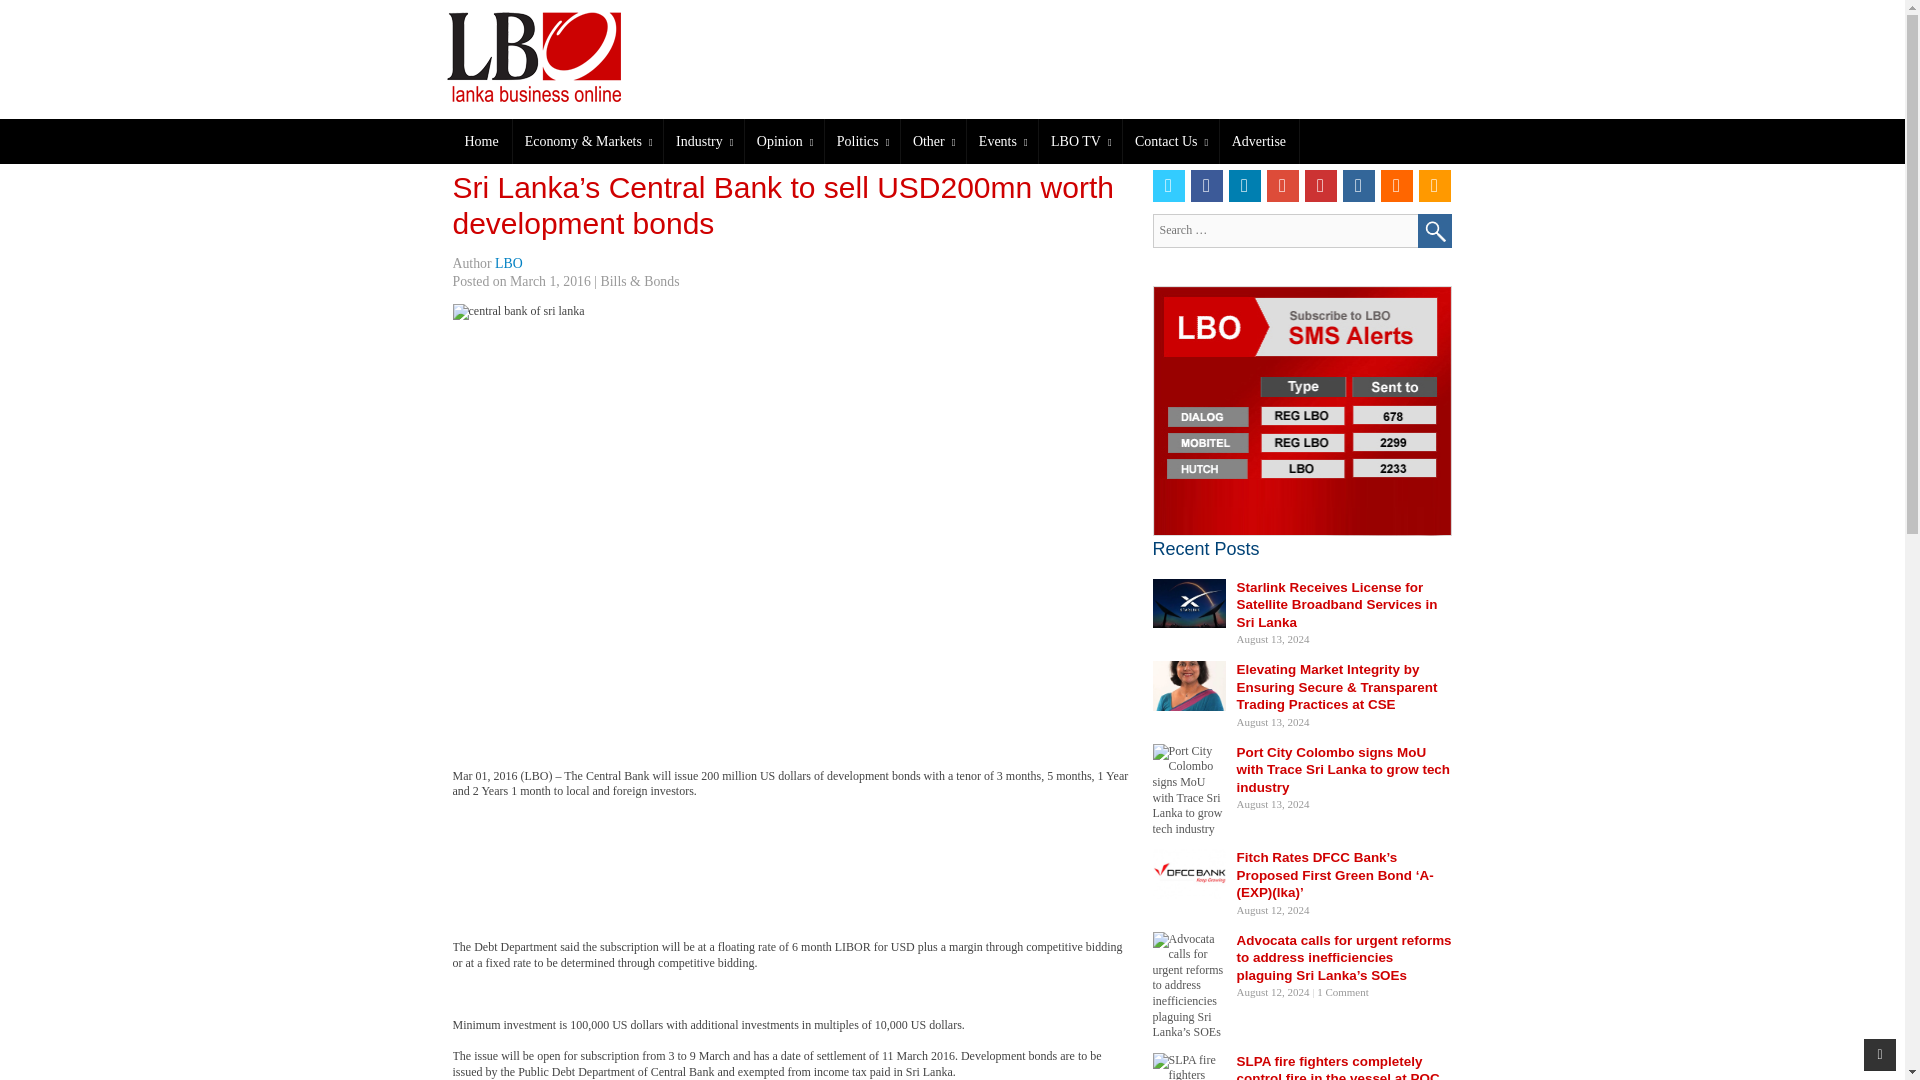  What do you see at coordinates (1434, 230) in the screenshot?
I see `Search` at bounding box center [1434, 230].